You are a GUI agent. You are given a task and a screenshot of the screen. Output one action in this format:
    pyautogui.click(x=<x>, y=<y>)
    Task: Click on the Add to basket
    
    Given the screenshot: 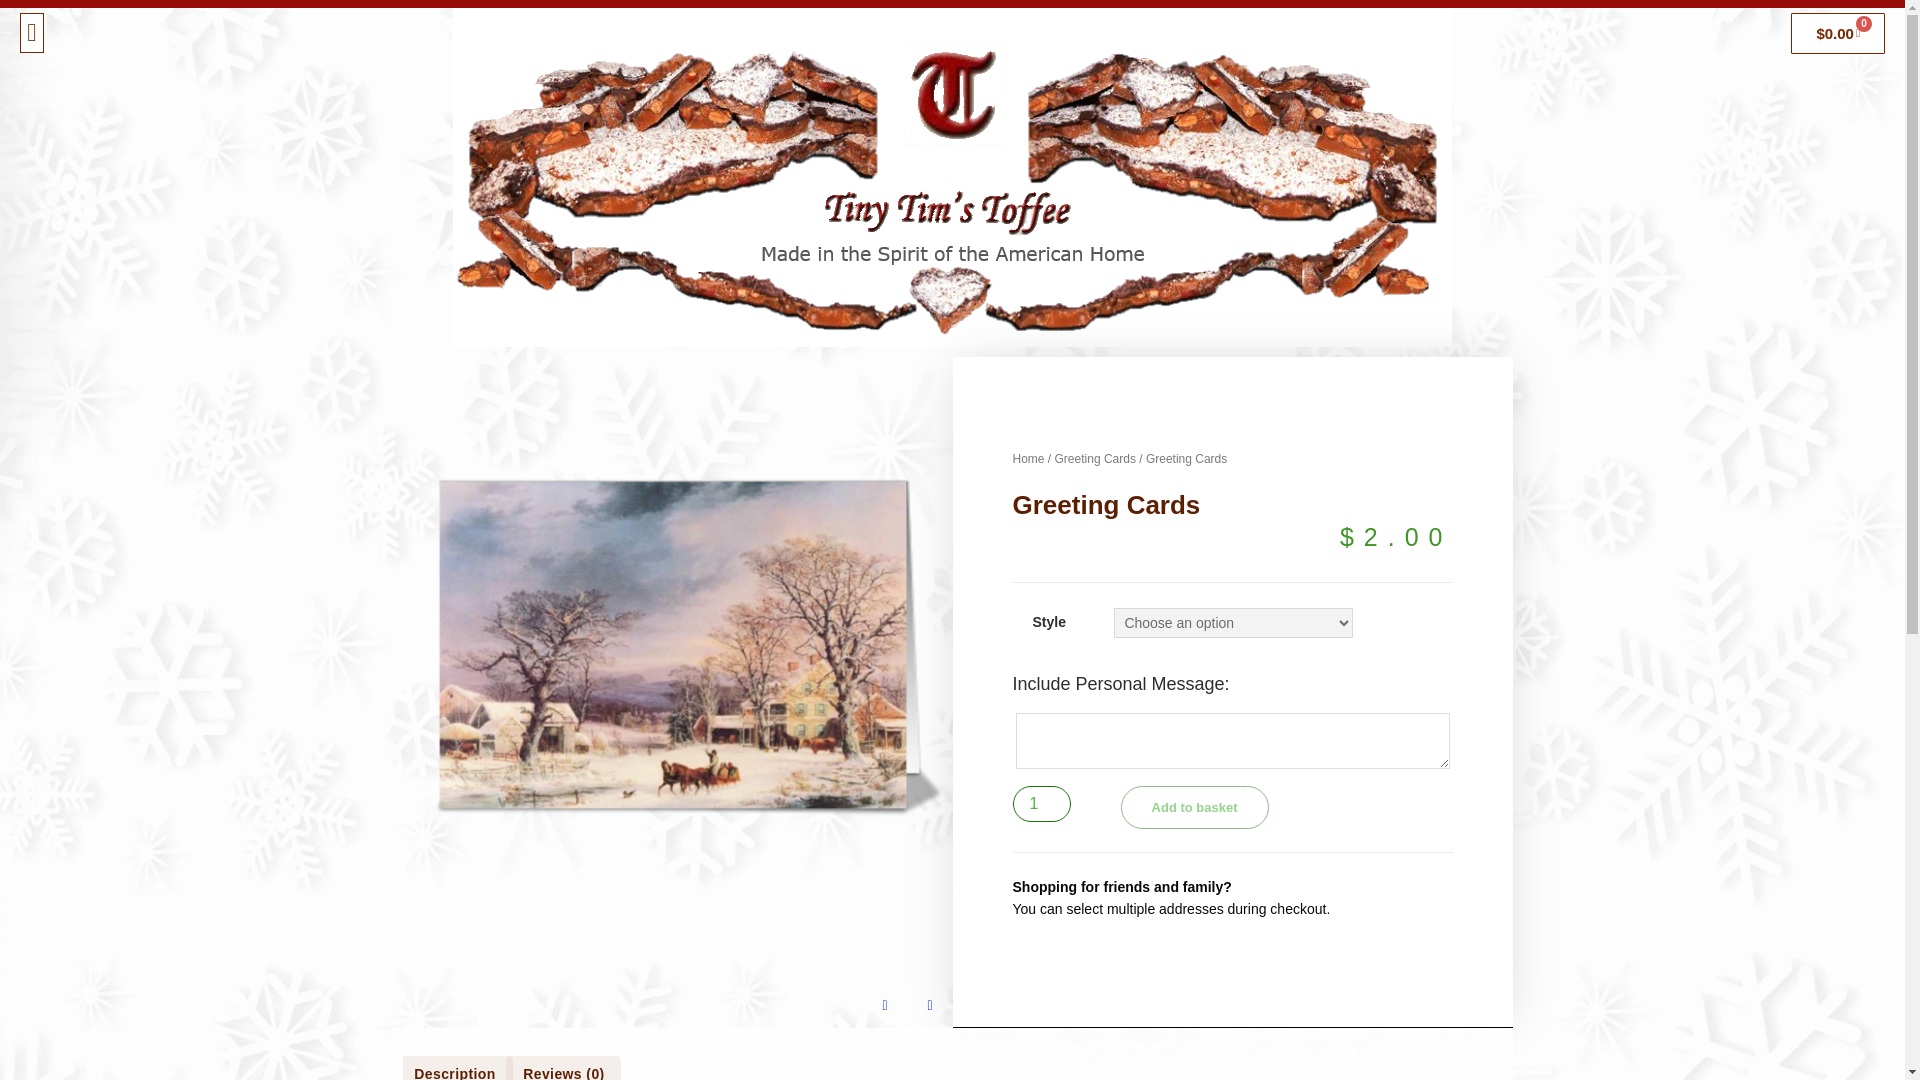 What is the action you would take?
    pyautogui.click(x=1195, y=808)
    